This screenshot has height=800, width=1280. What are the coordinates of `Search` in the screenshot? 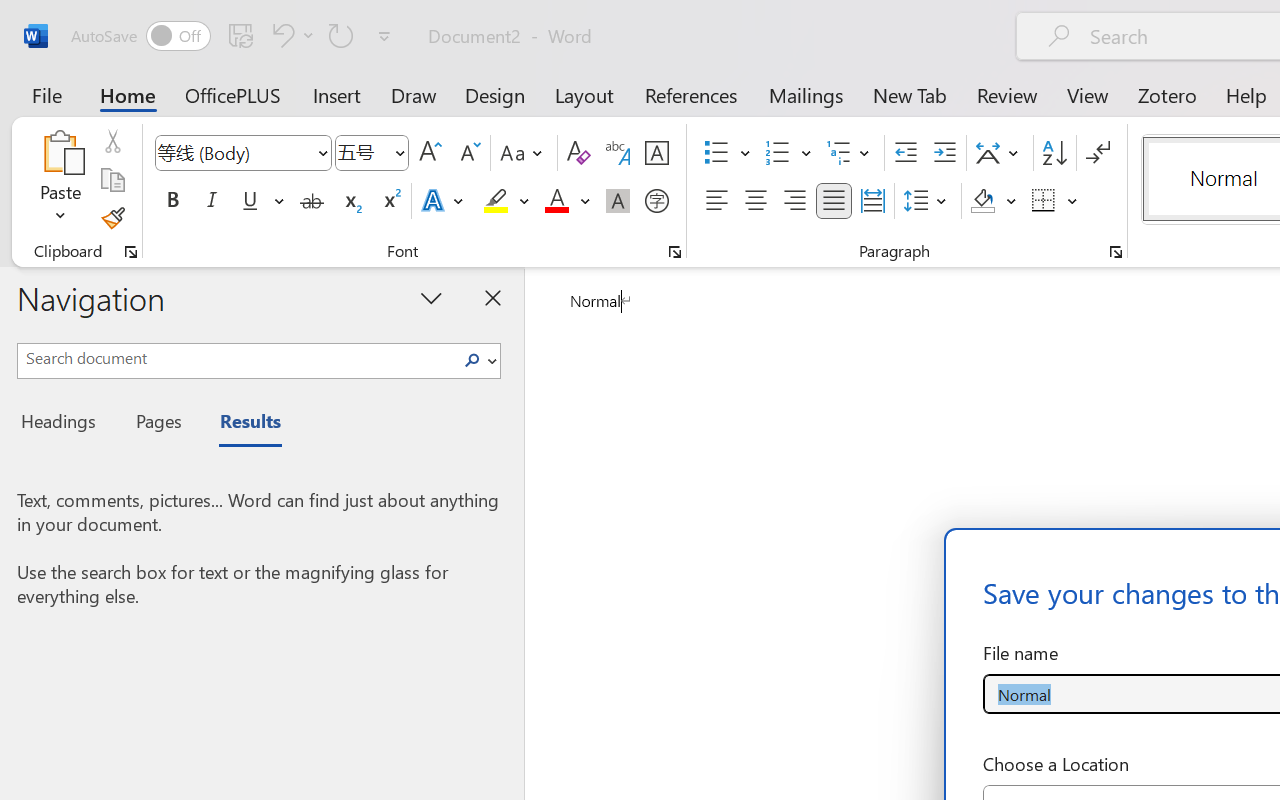 It's located at (478, 360).